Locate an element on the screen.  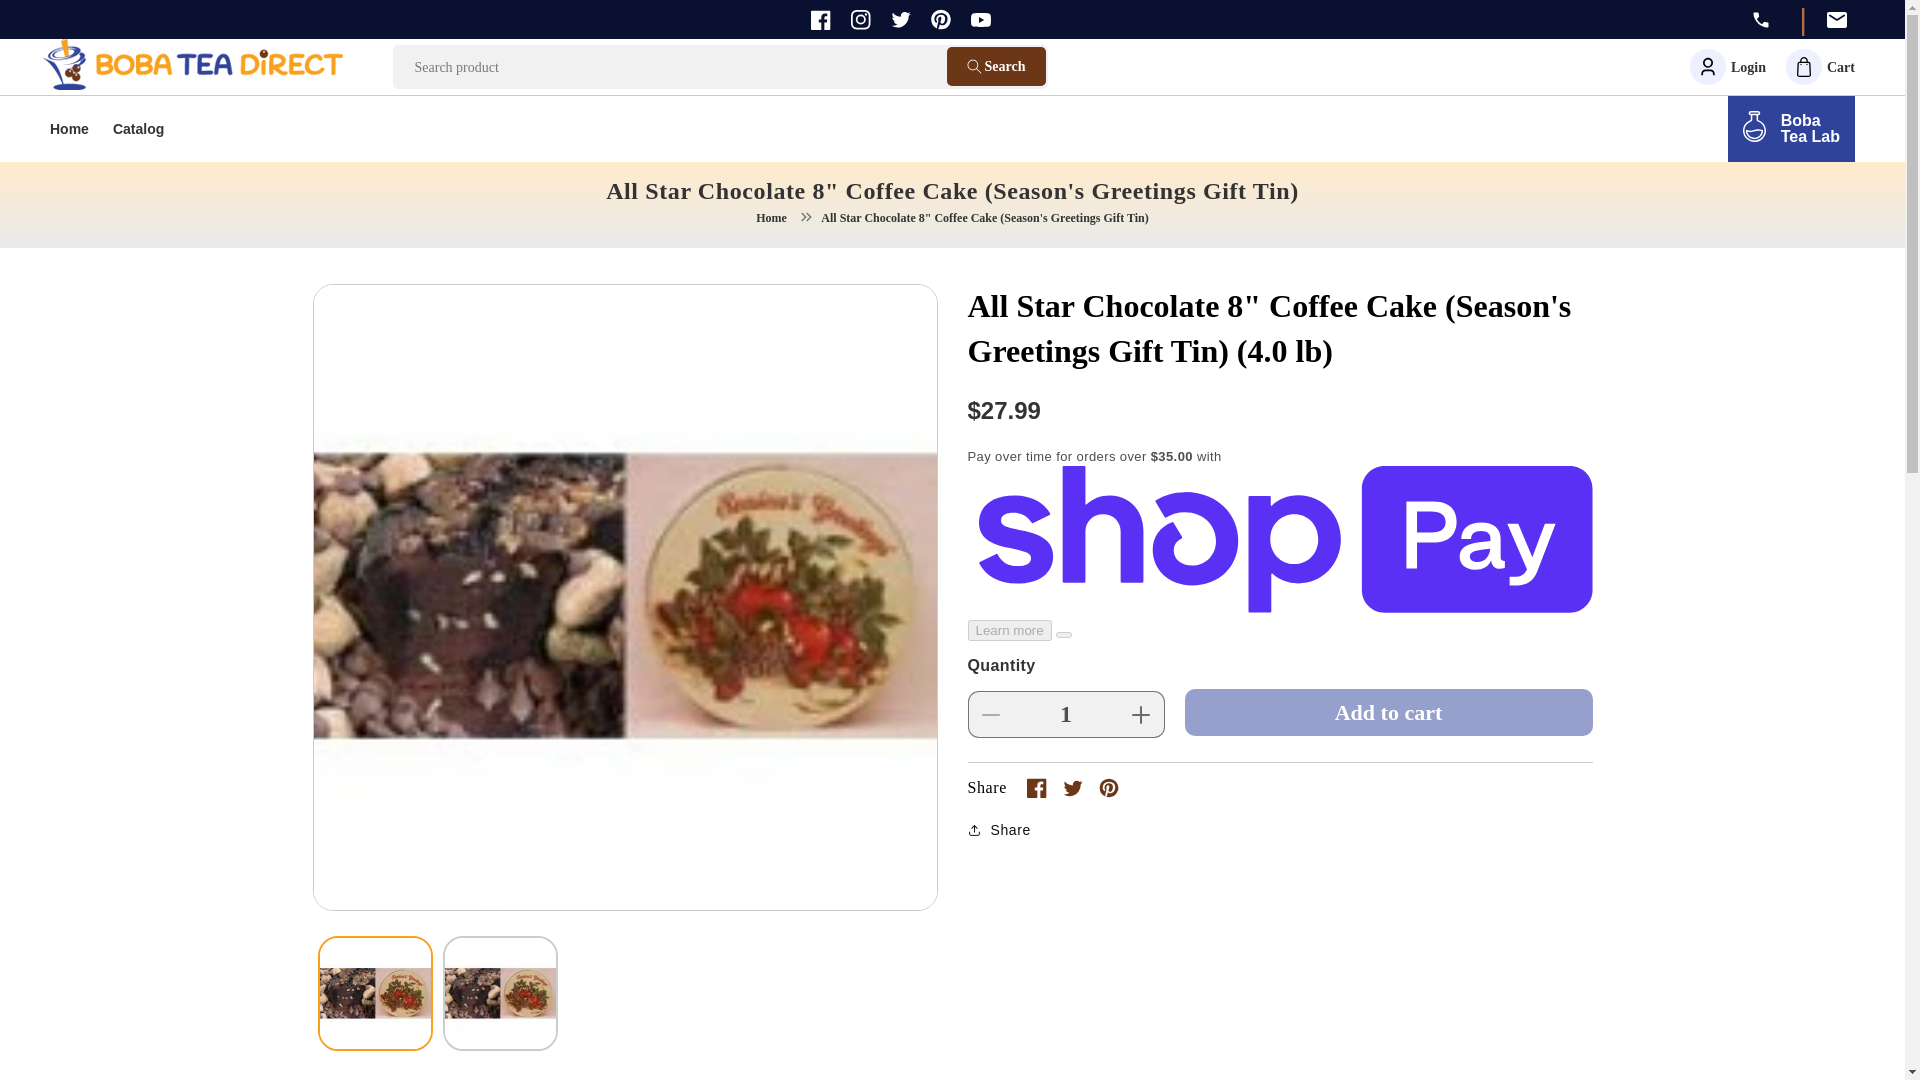
Twitter is located at coordinates (1820, 66).